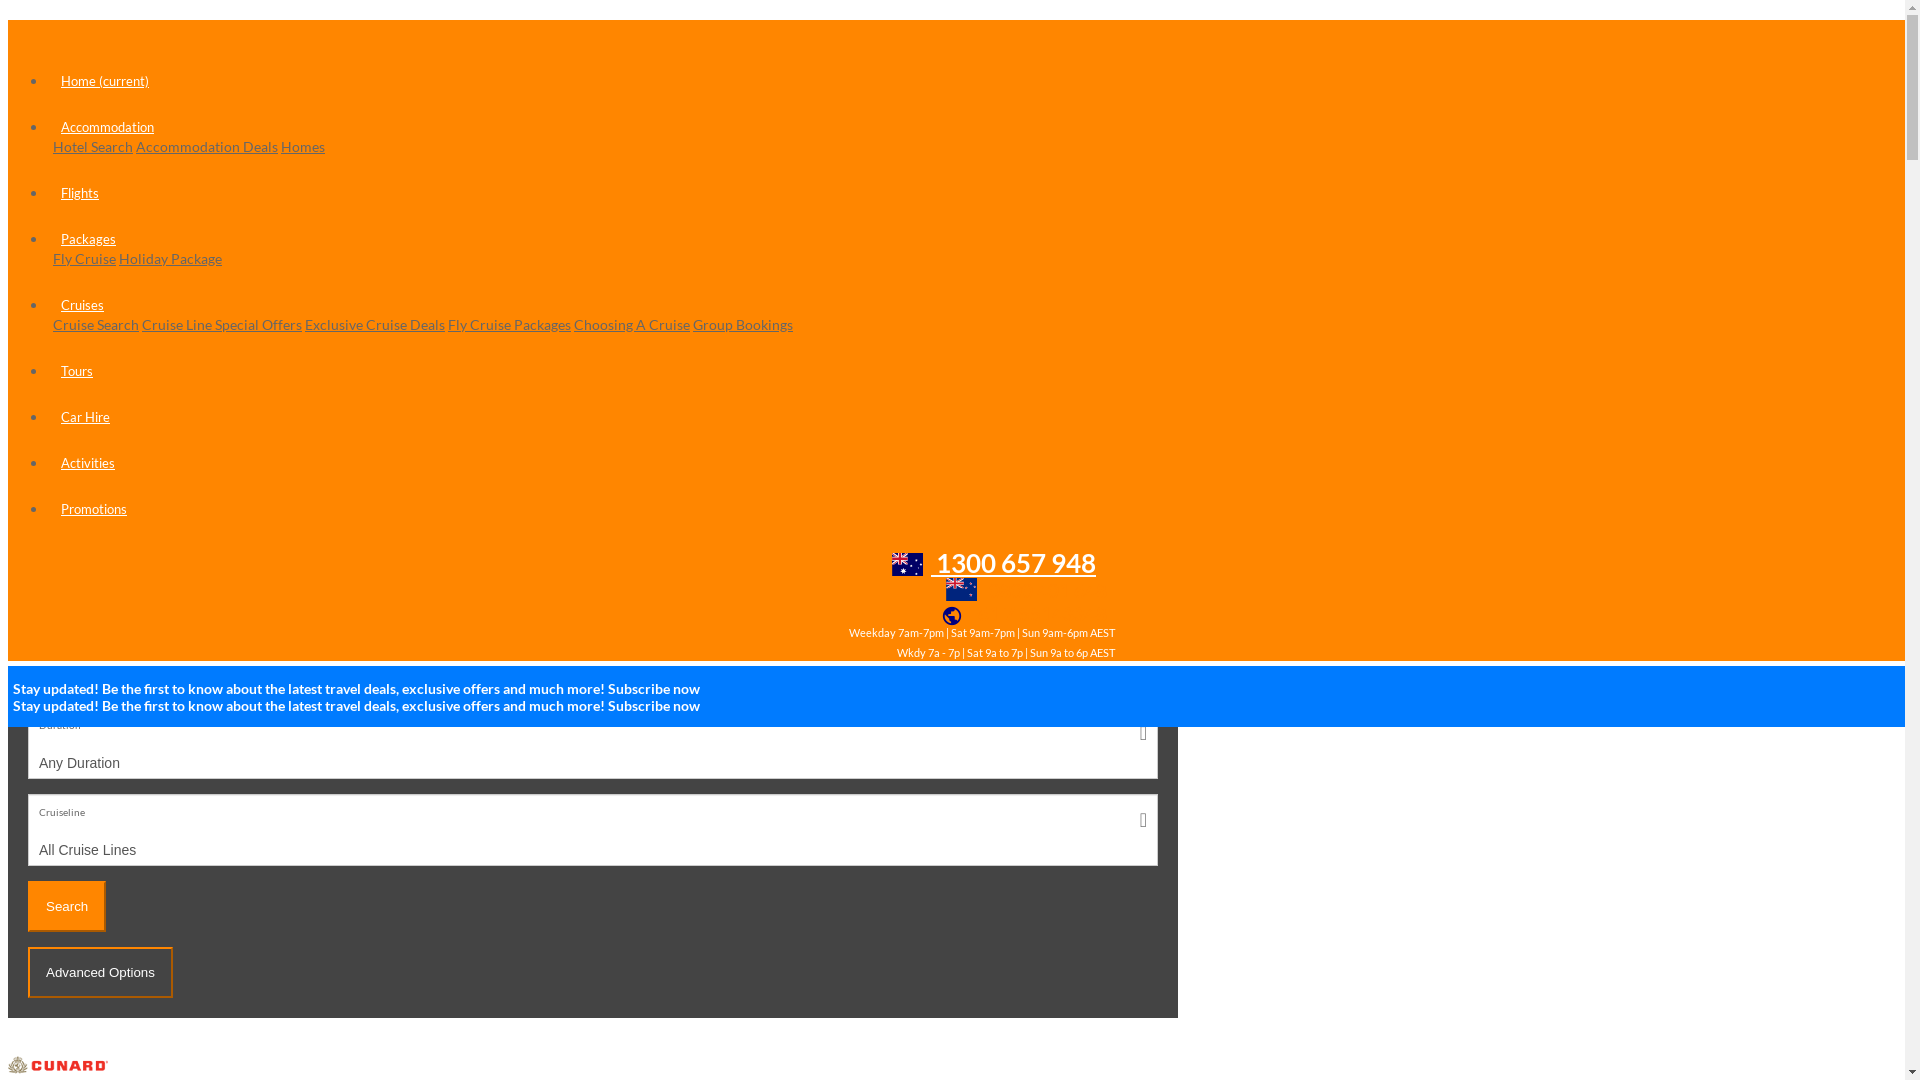 The image size is (1920, 1080). I want to click on 0800 401 648, so click(1030, 590).